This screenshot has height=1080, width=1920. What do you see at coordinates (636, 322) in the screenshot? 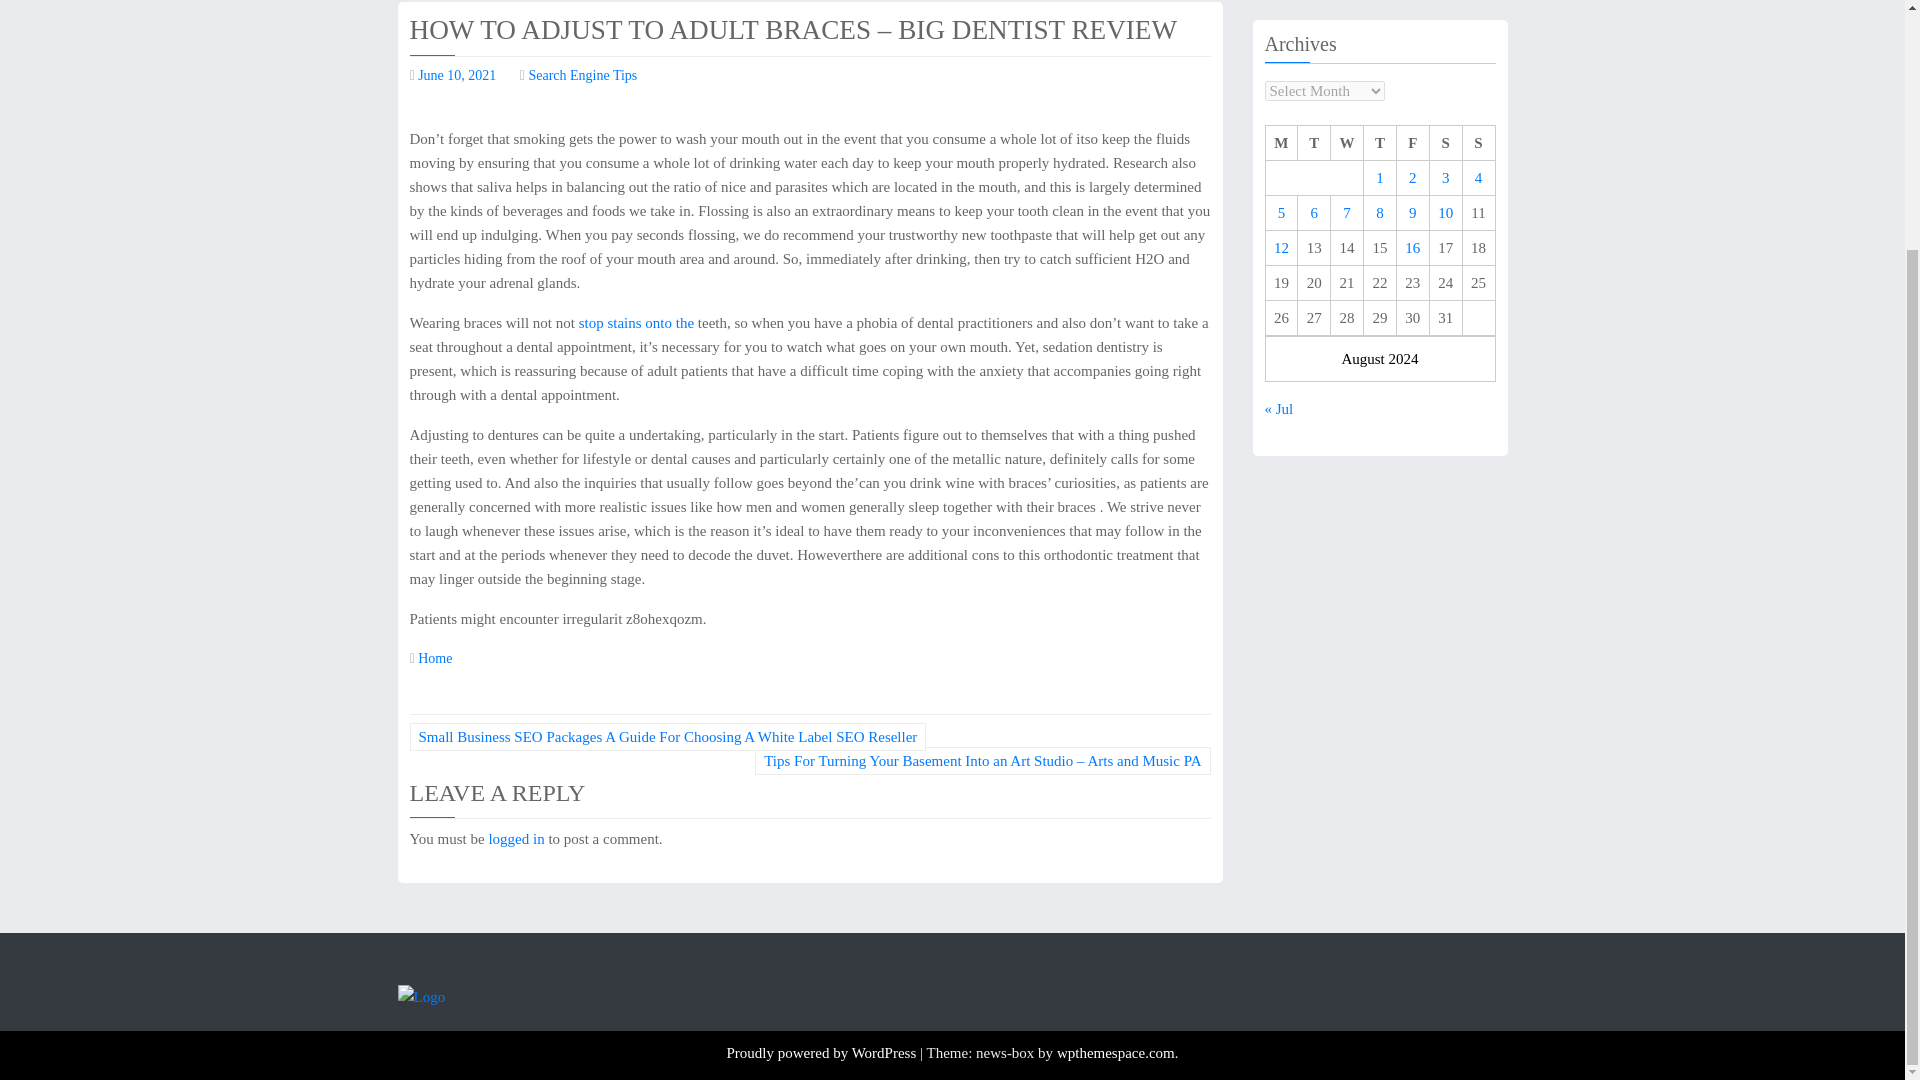
I see `stop stains onto the` at bounding box center [636, 322].